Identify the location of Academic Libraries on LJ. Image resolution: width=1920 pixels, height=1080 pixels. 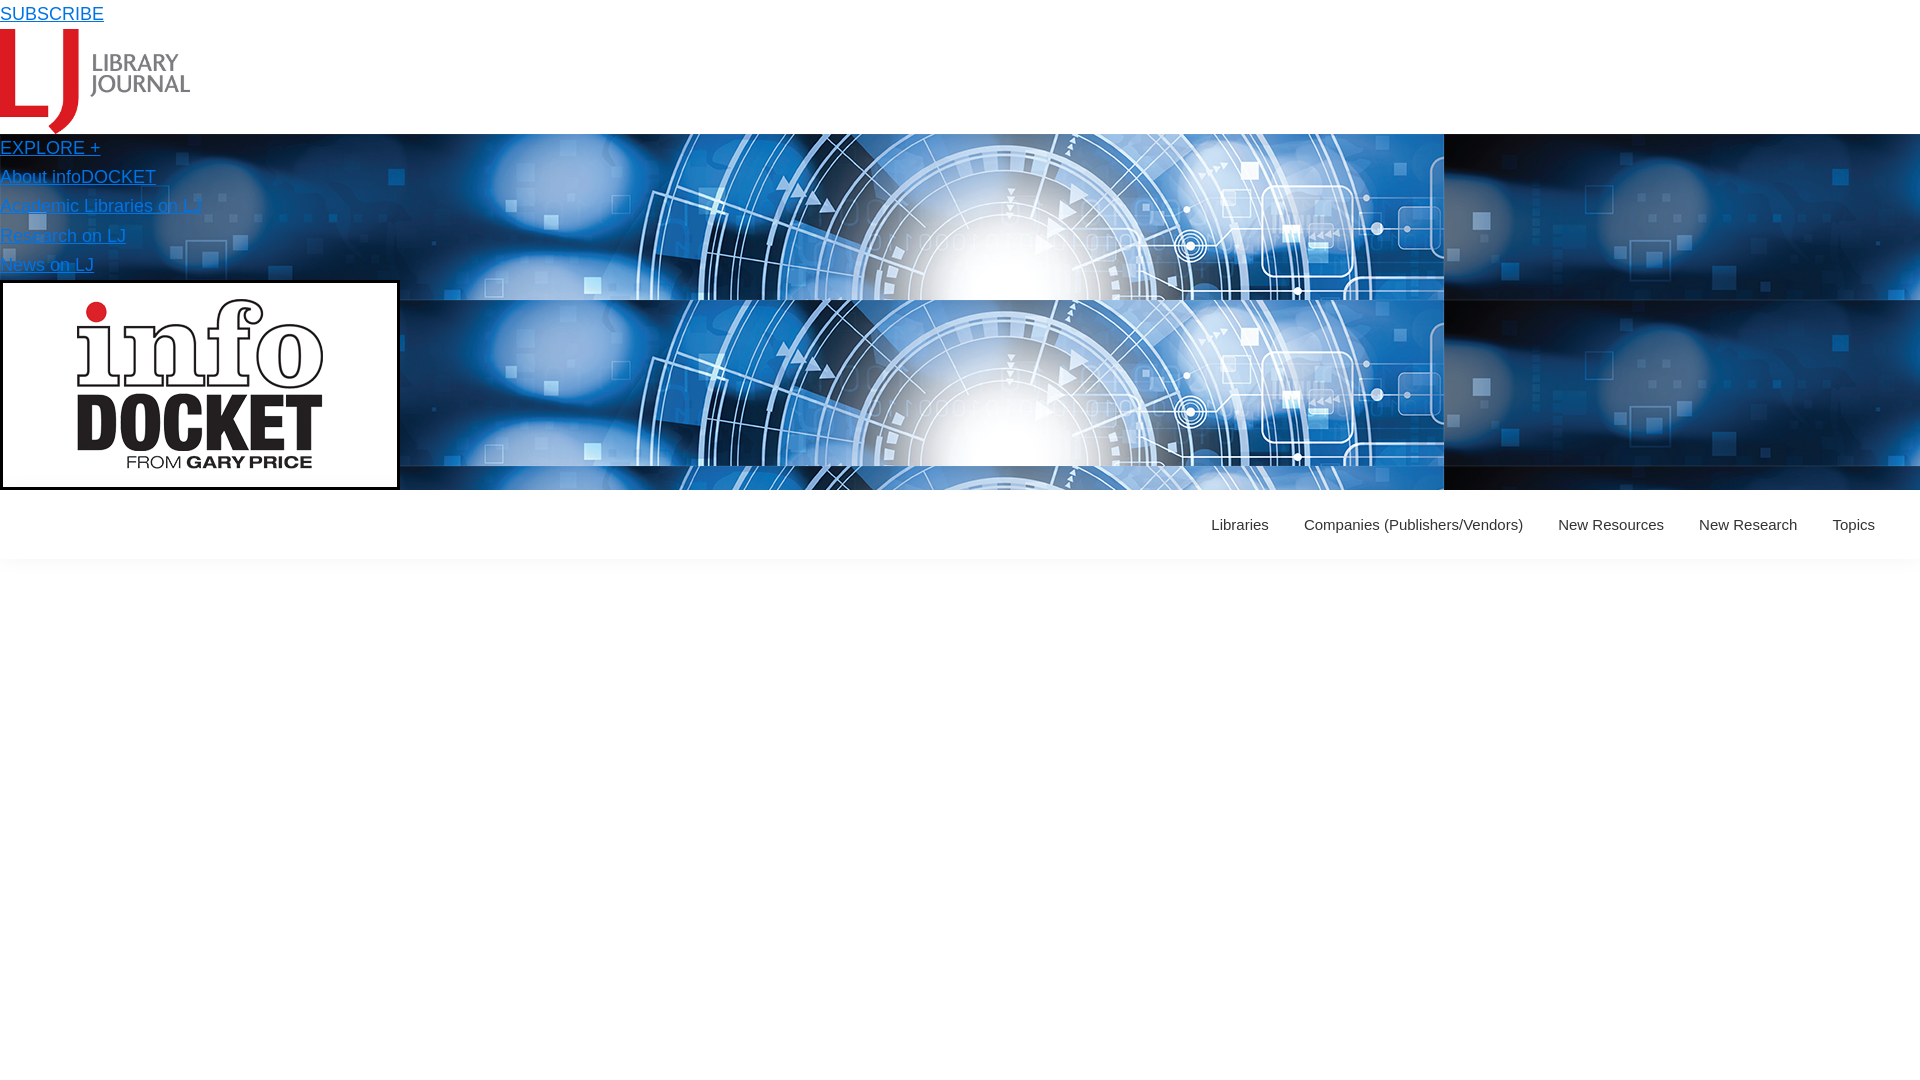
(100, 206).